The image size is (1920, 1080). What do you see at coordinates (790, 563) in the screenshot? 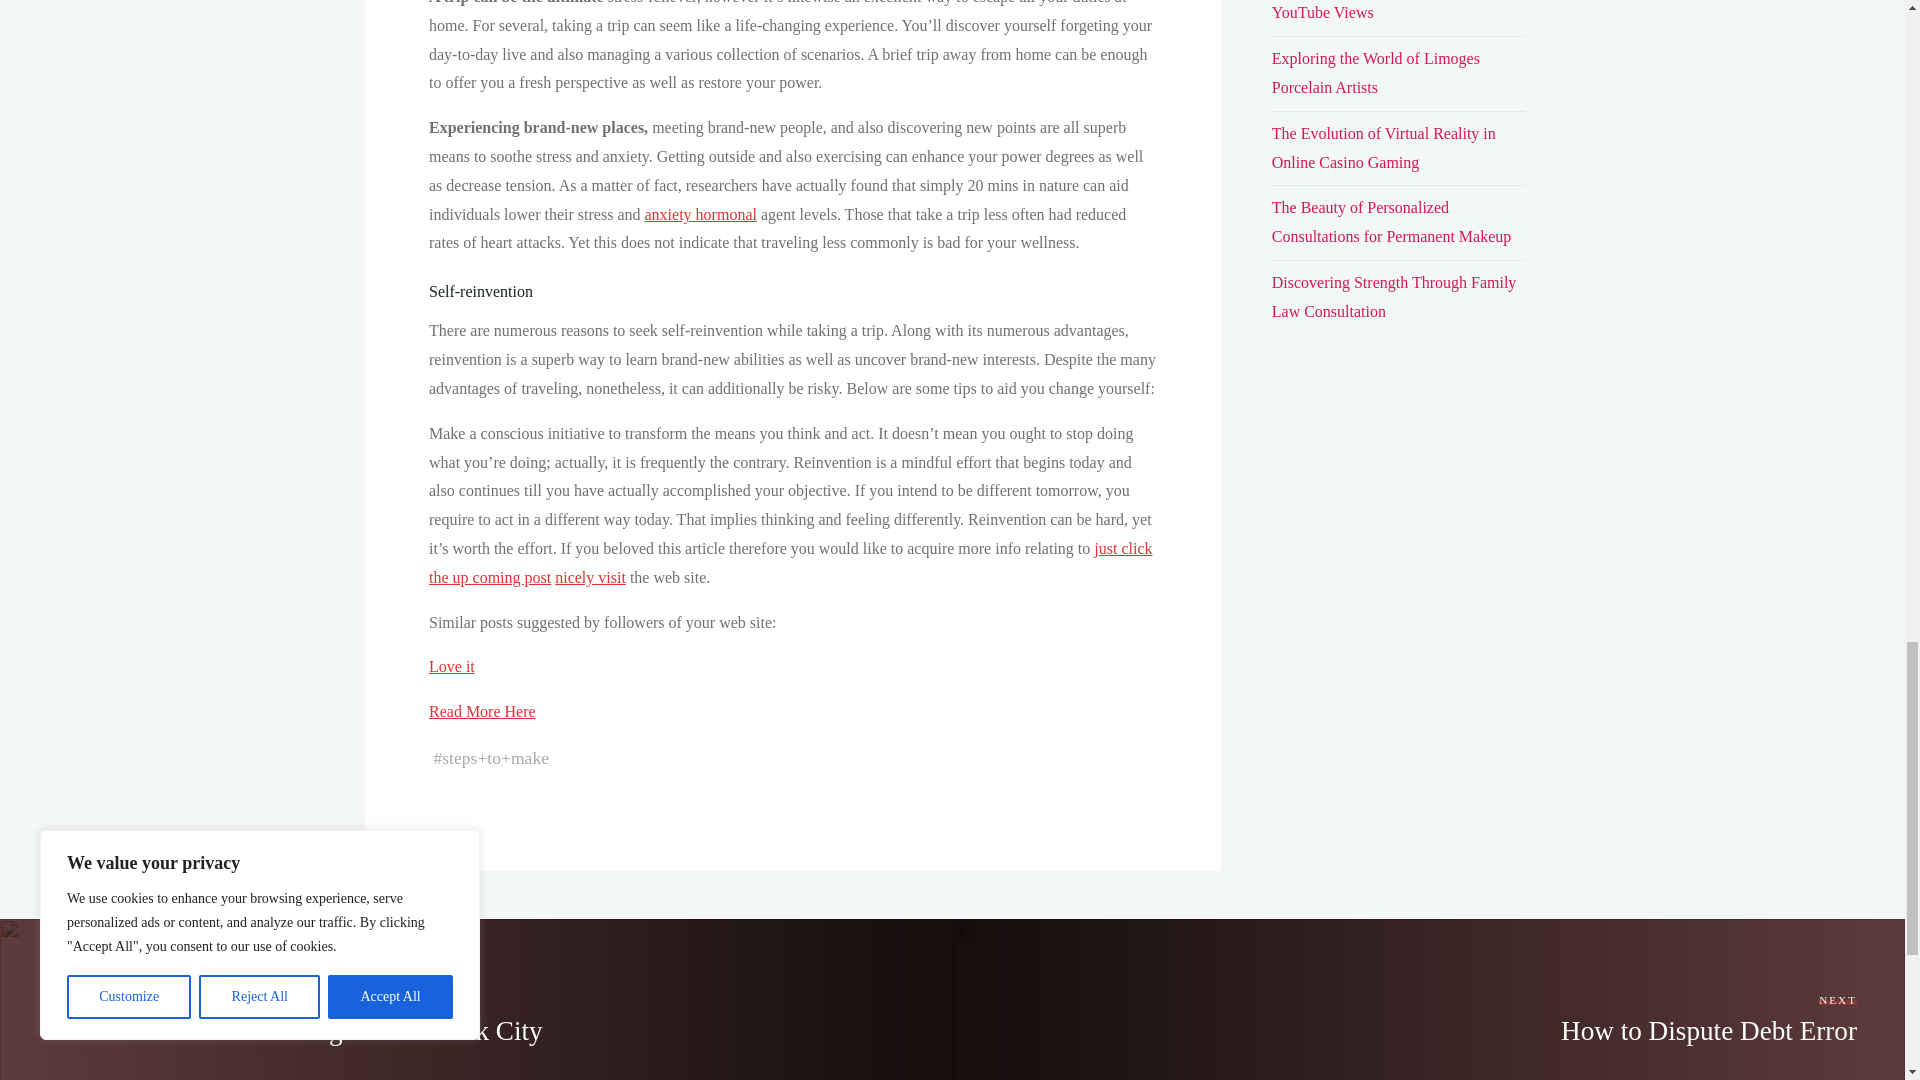
I see `just click the up coming post` at bounding box center [790, 563].